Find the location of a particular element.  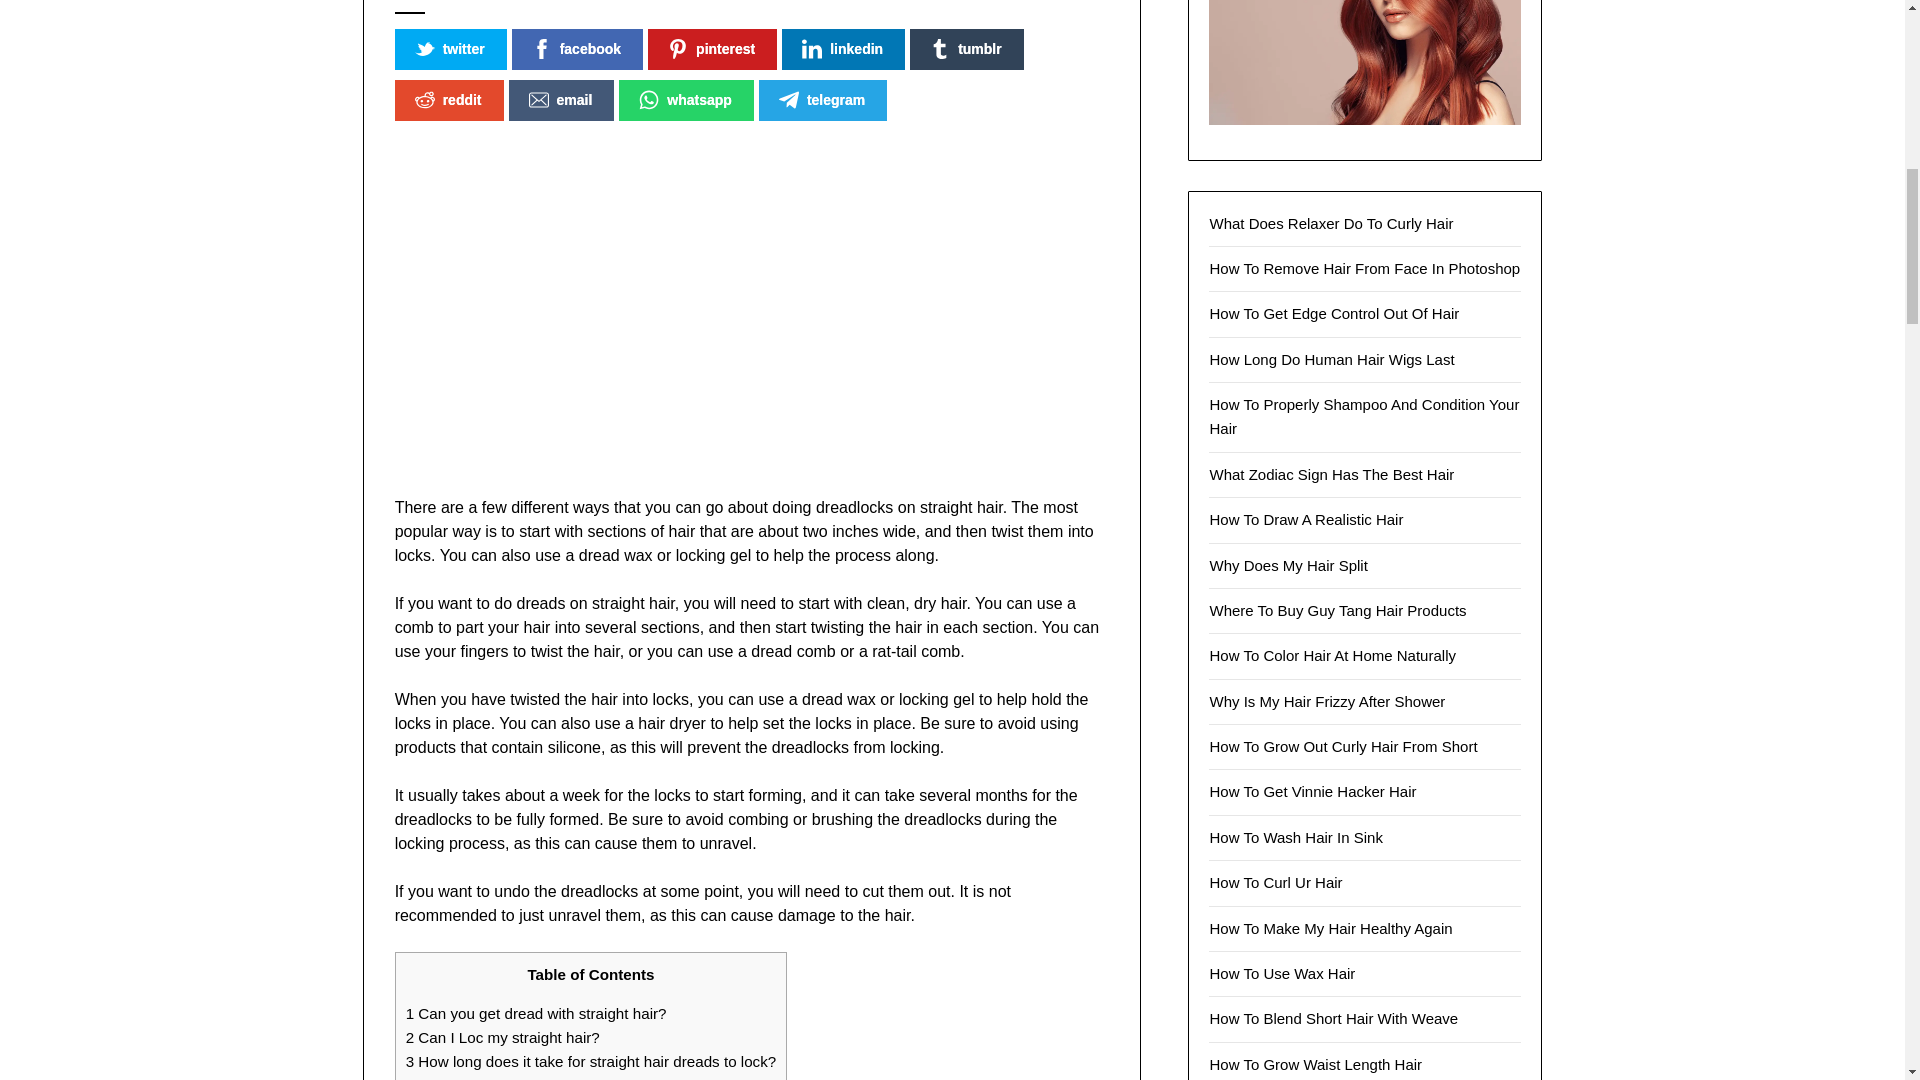

tumblr is located at coordinates (966, 50).